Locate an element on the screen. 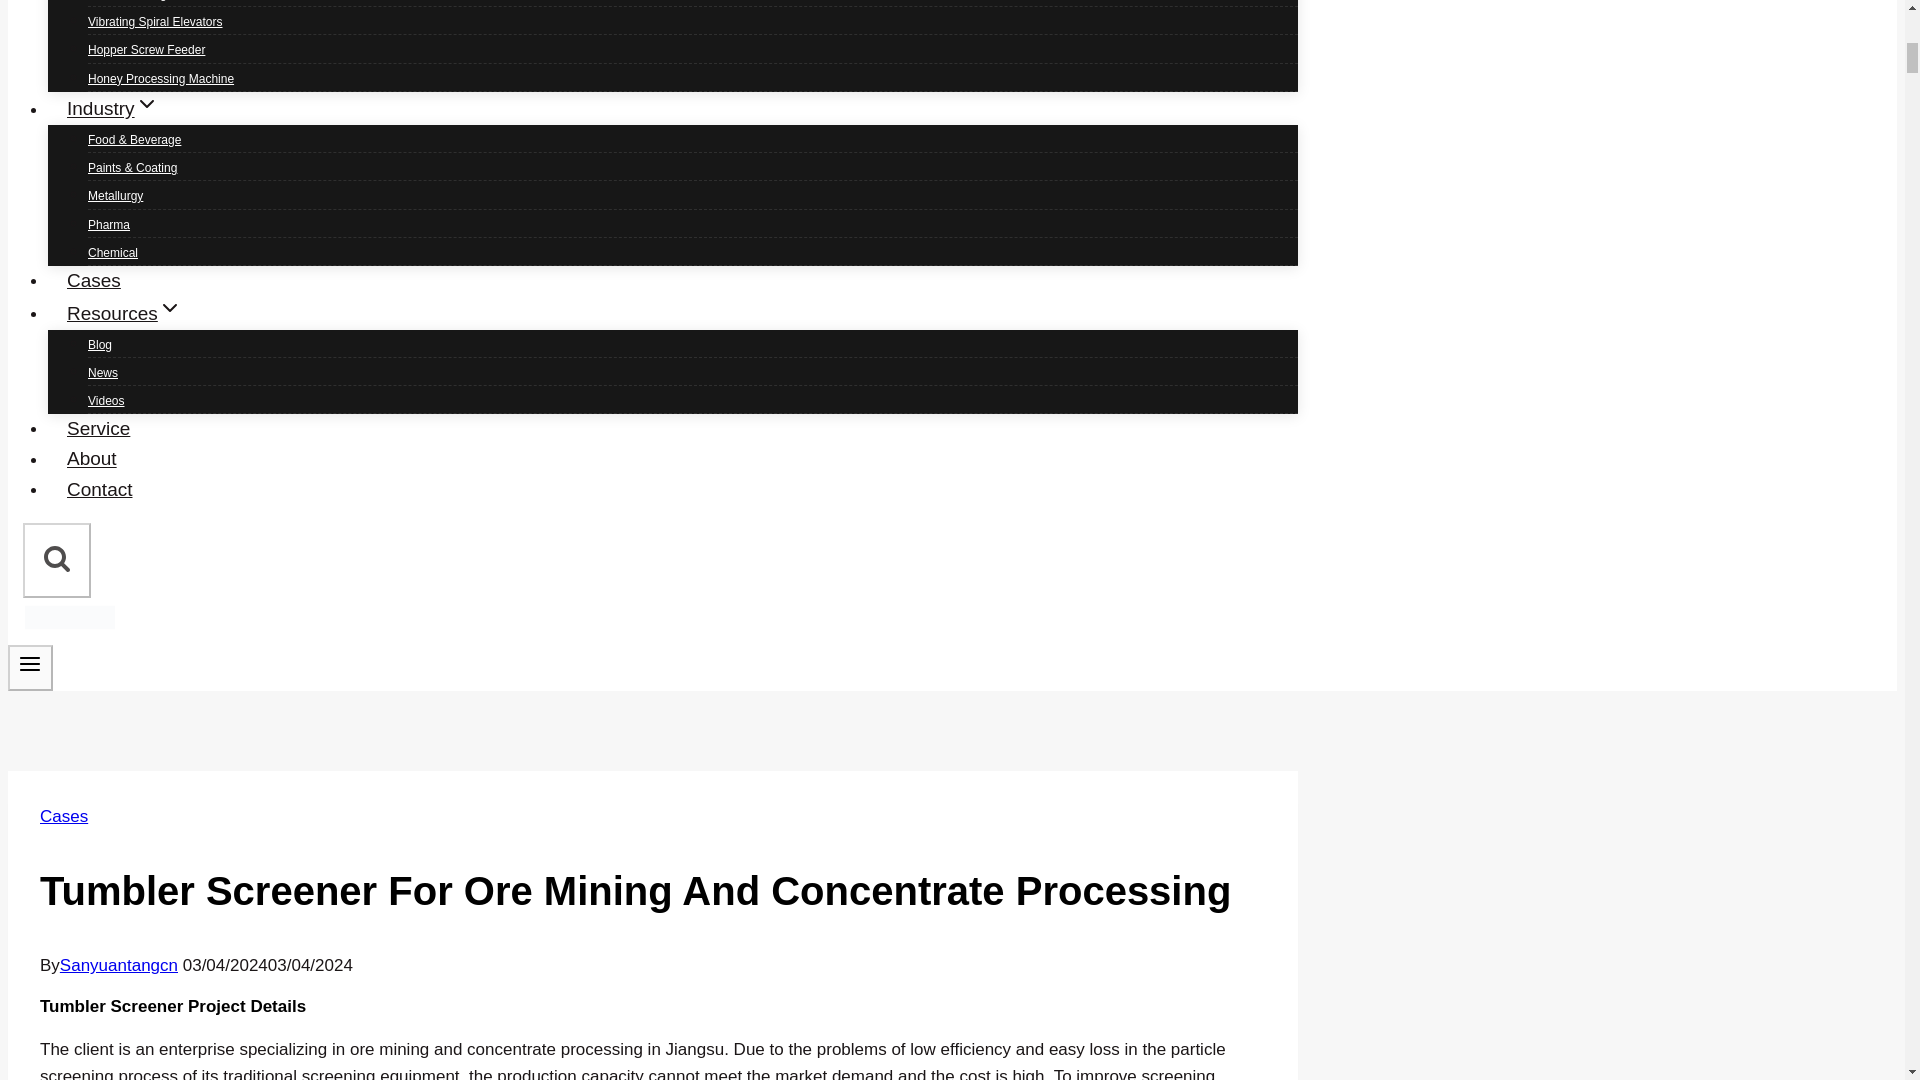  Hopper Screw Feeder is located at coordinates (146, 50).